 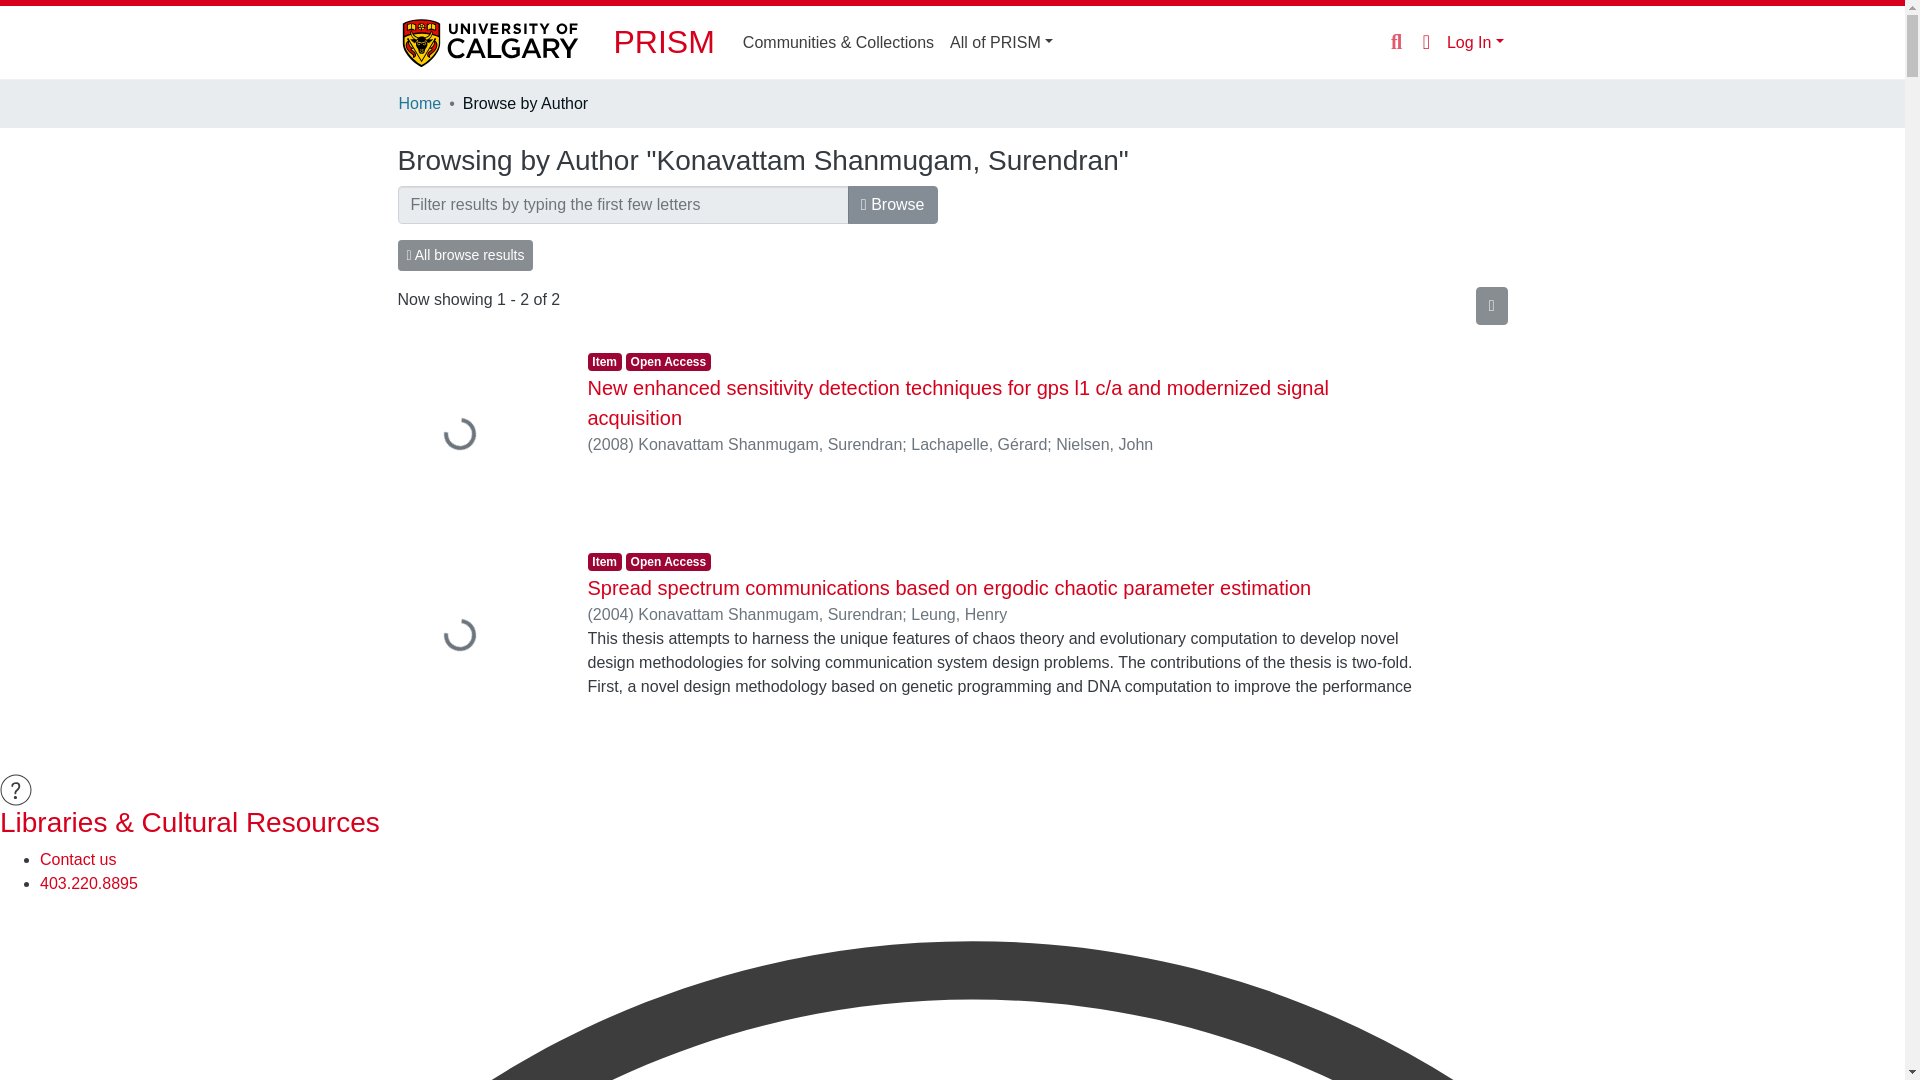 What do you see at coordinates (478, 636) in the screenshot?
I see `Loading...` at bounding box center [478, 636].